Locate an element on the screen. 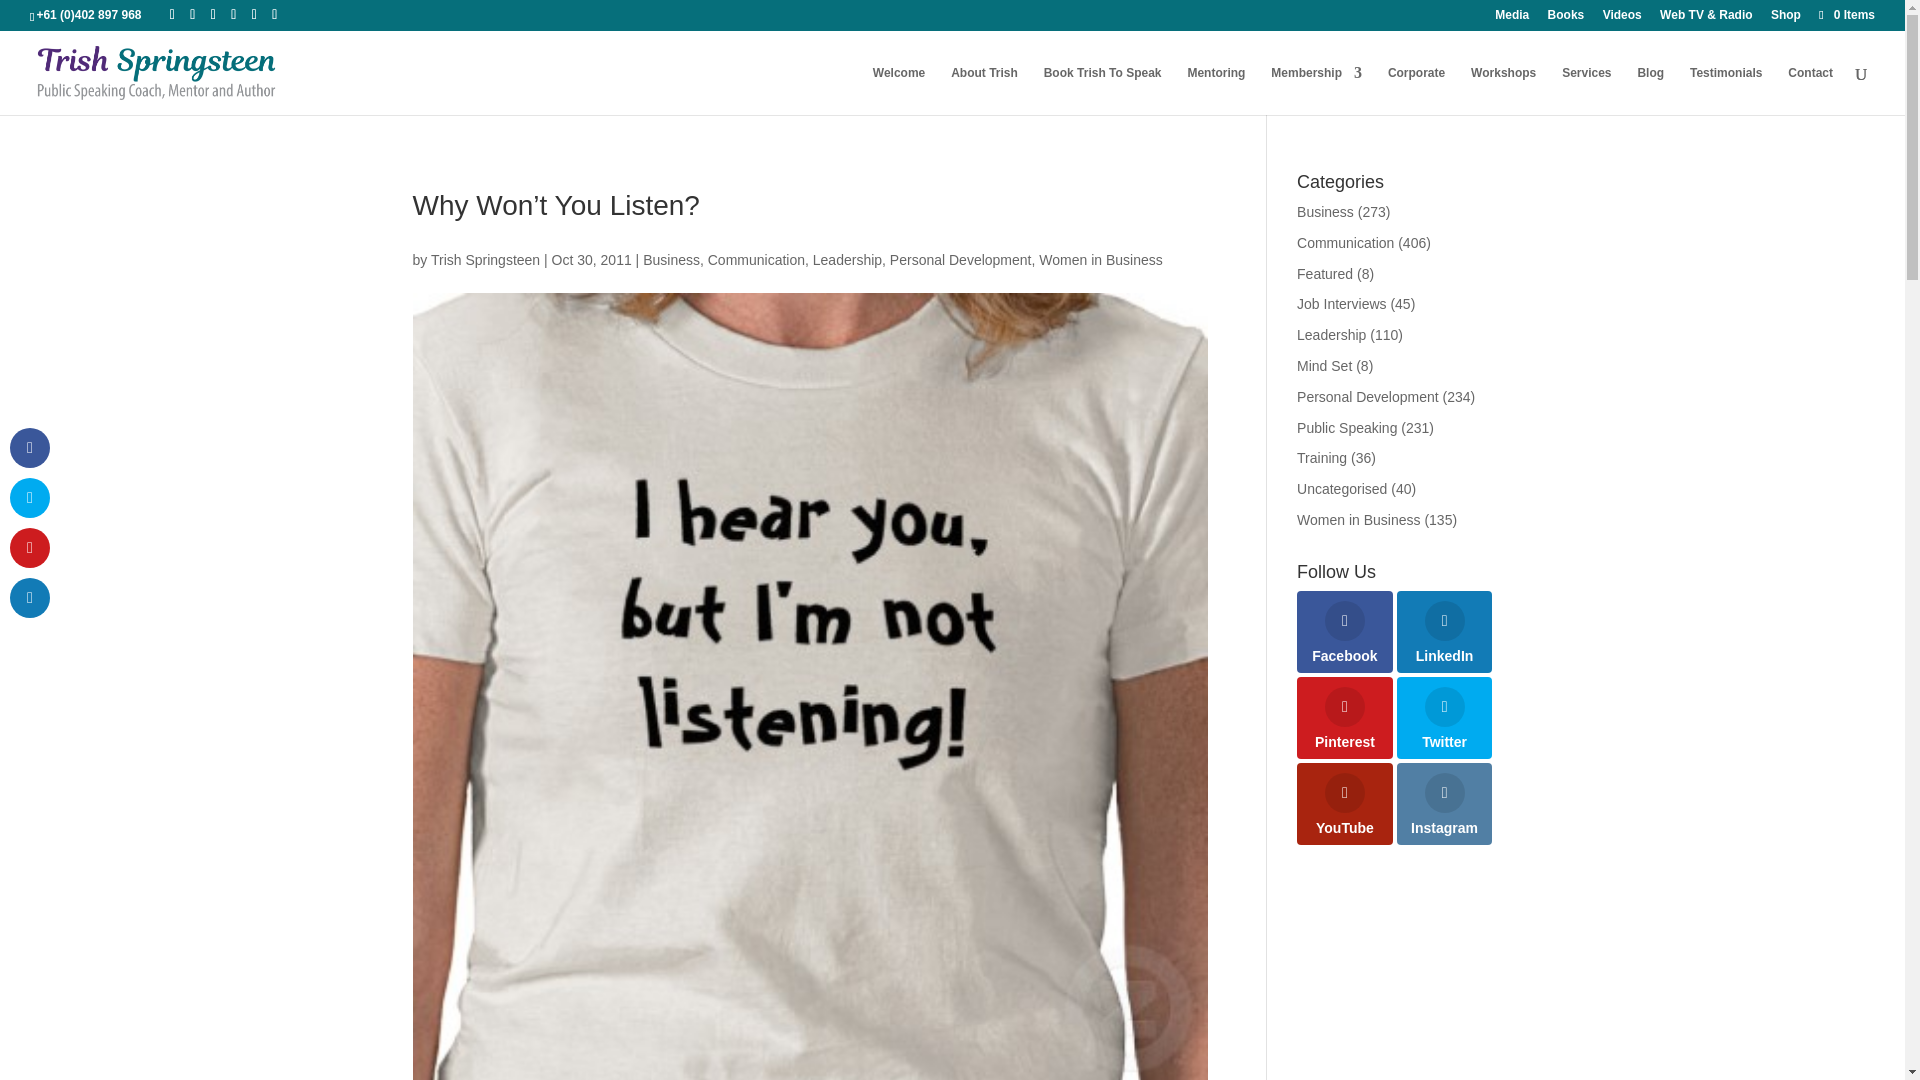 The height and width of the screenshot is (1080, 1920). Posts by Trish Springsteen is located at coordinates (484, 259).